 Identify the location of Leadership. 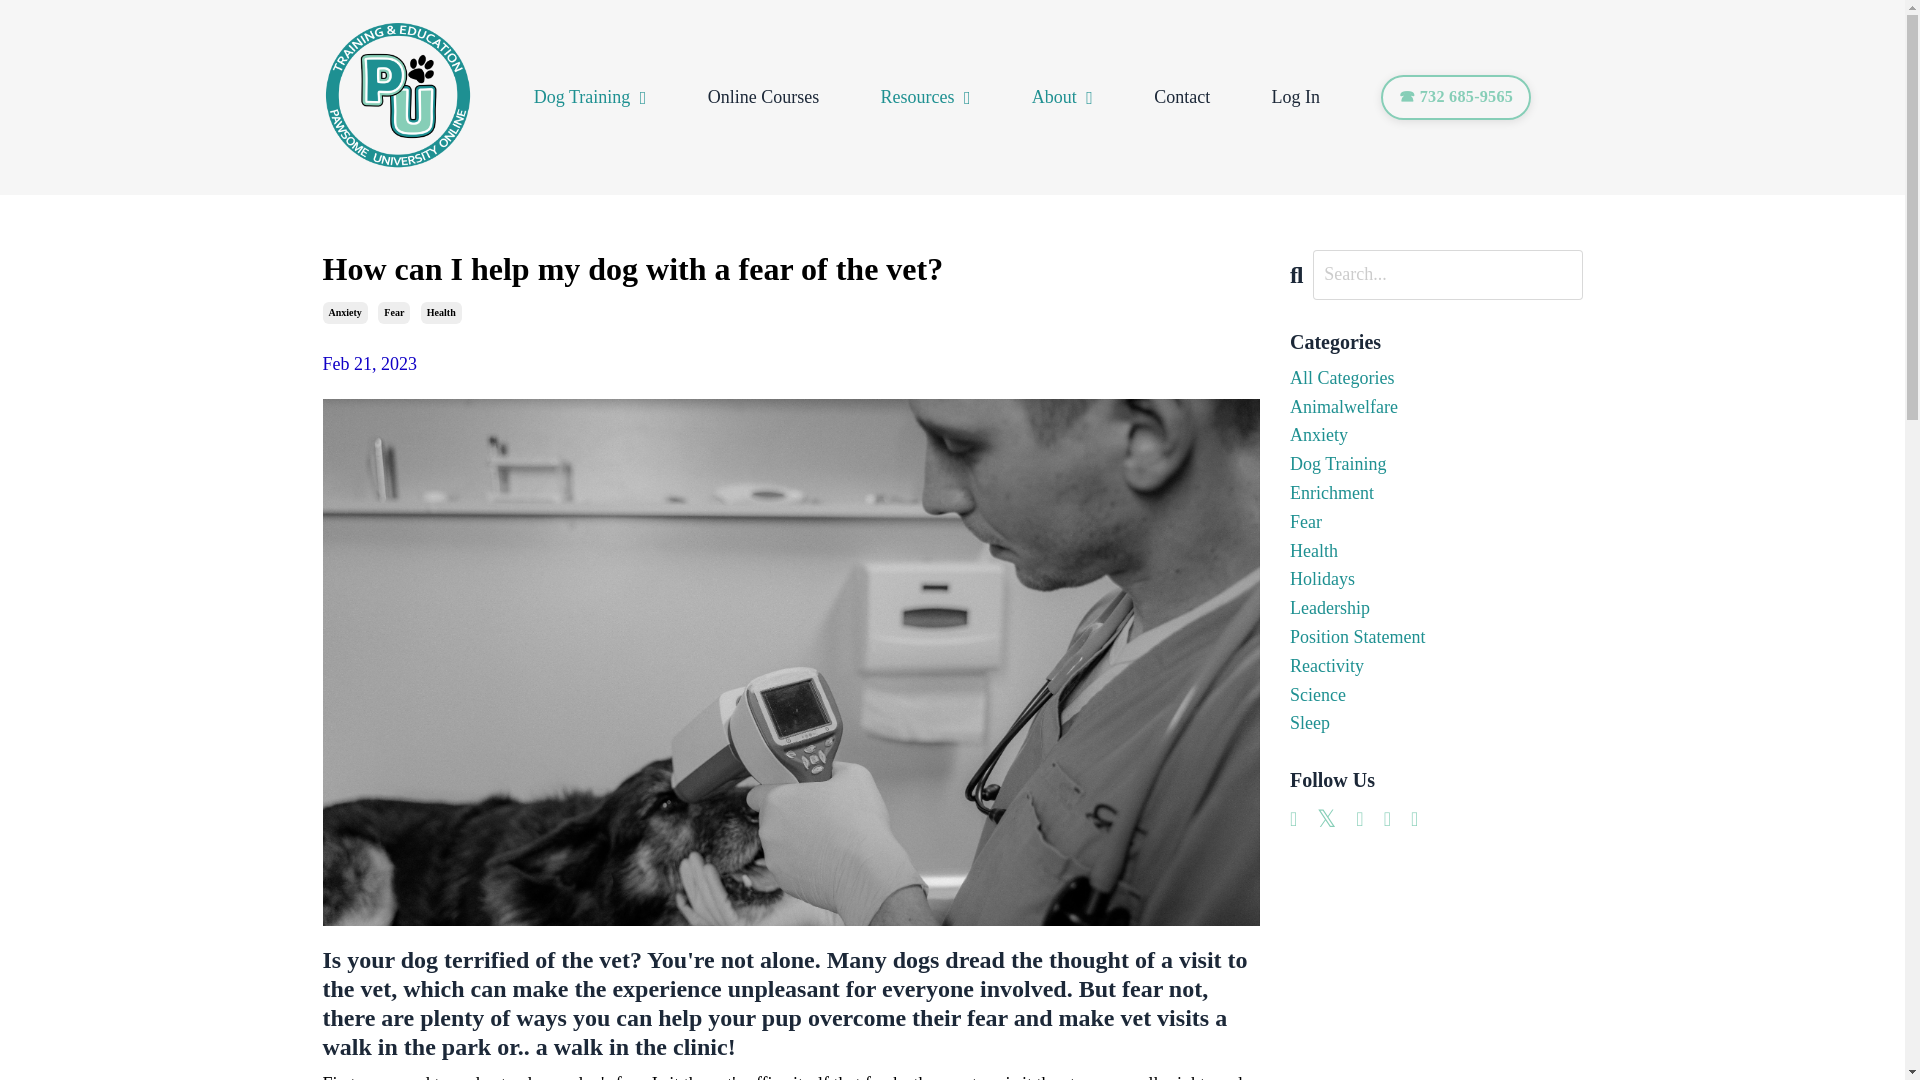
(1436, 608).